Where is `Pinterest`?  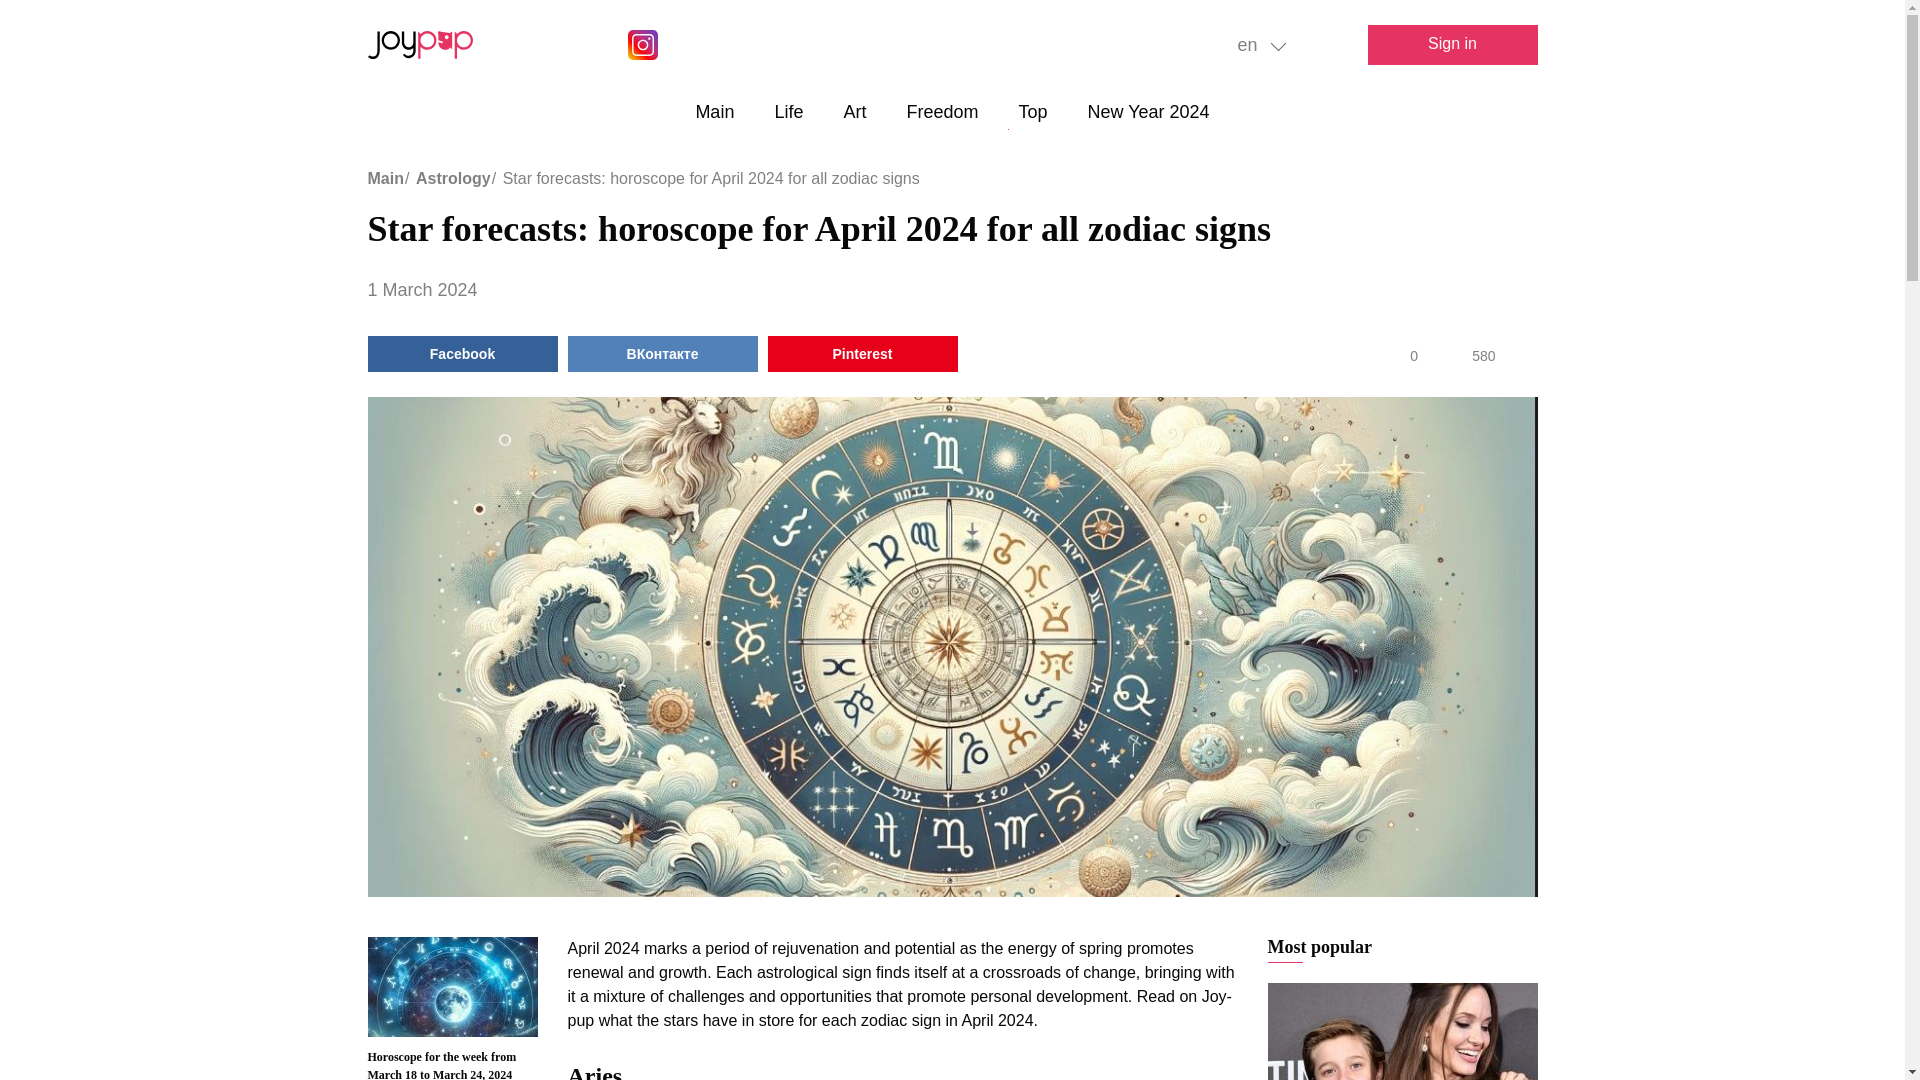
Pinterest is located at coordinates (762, 45).